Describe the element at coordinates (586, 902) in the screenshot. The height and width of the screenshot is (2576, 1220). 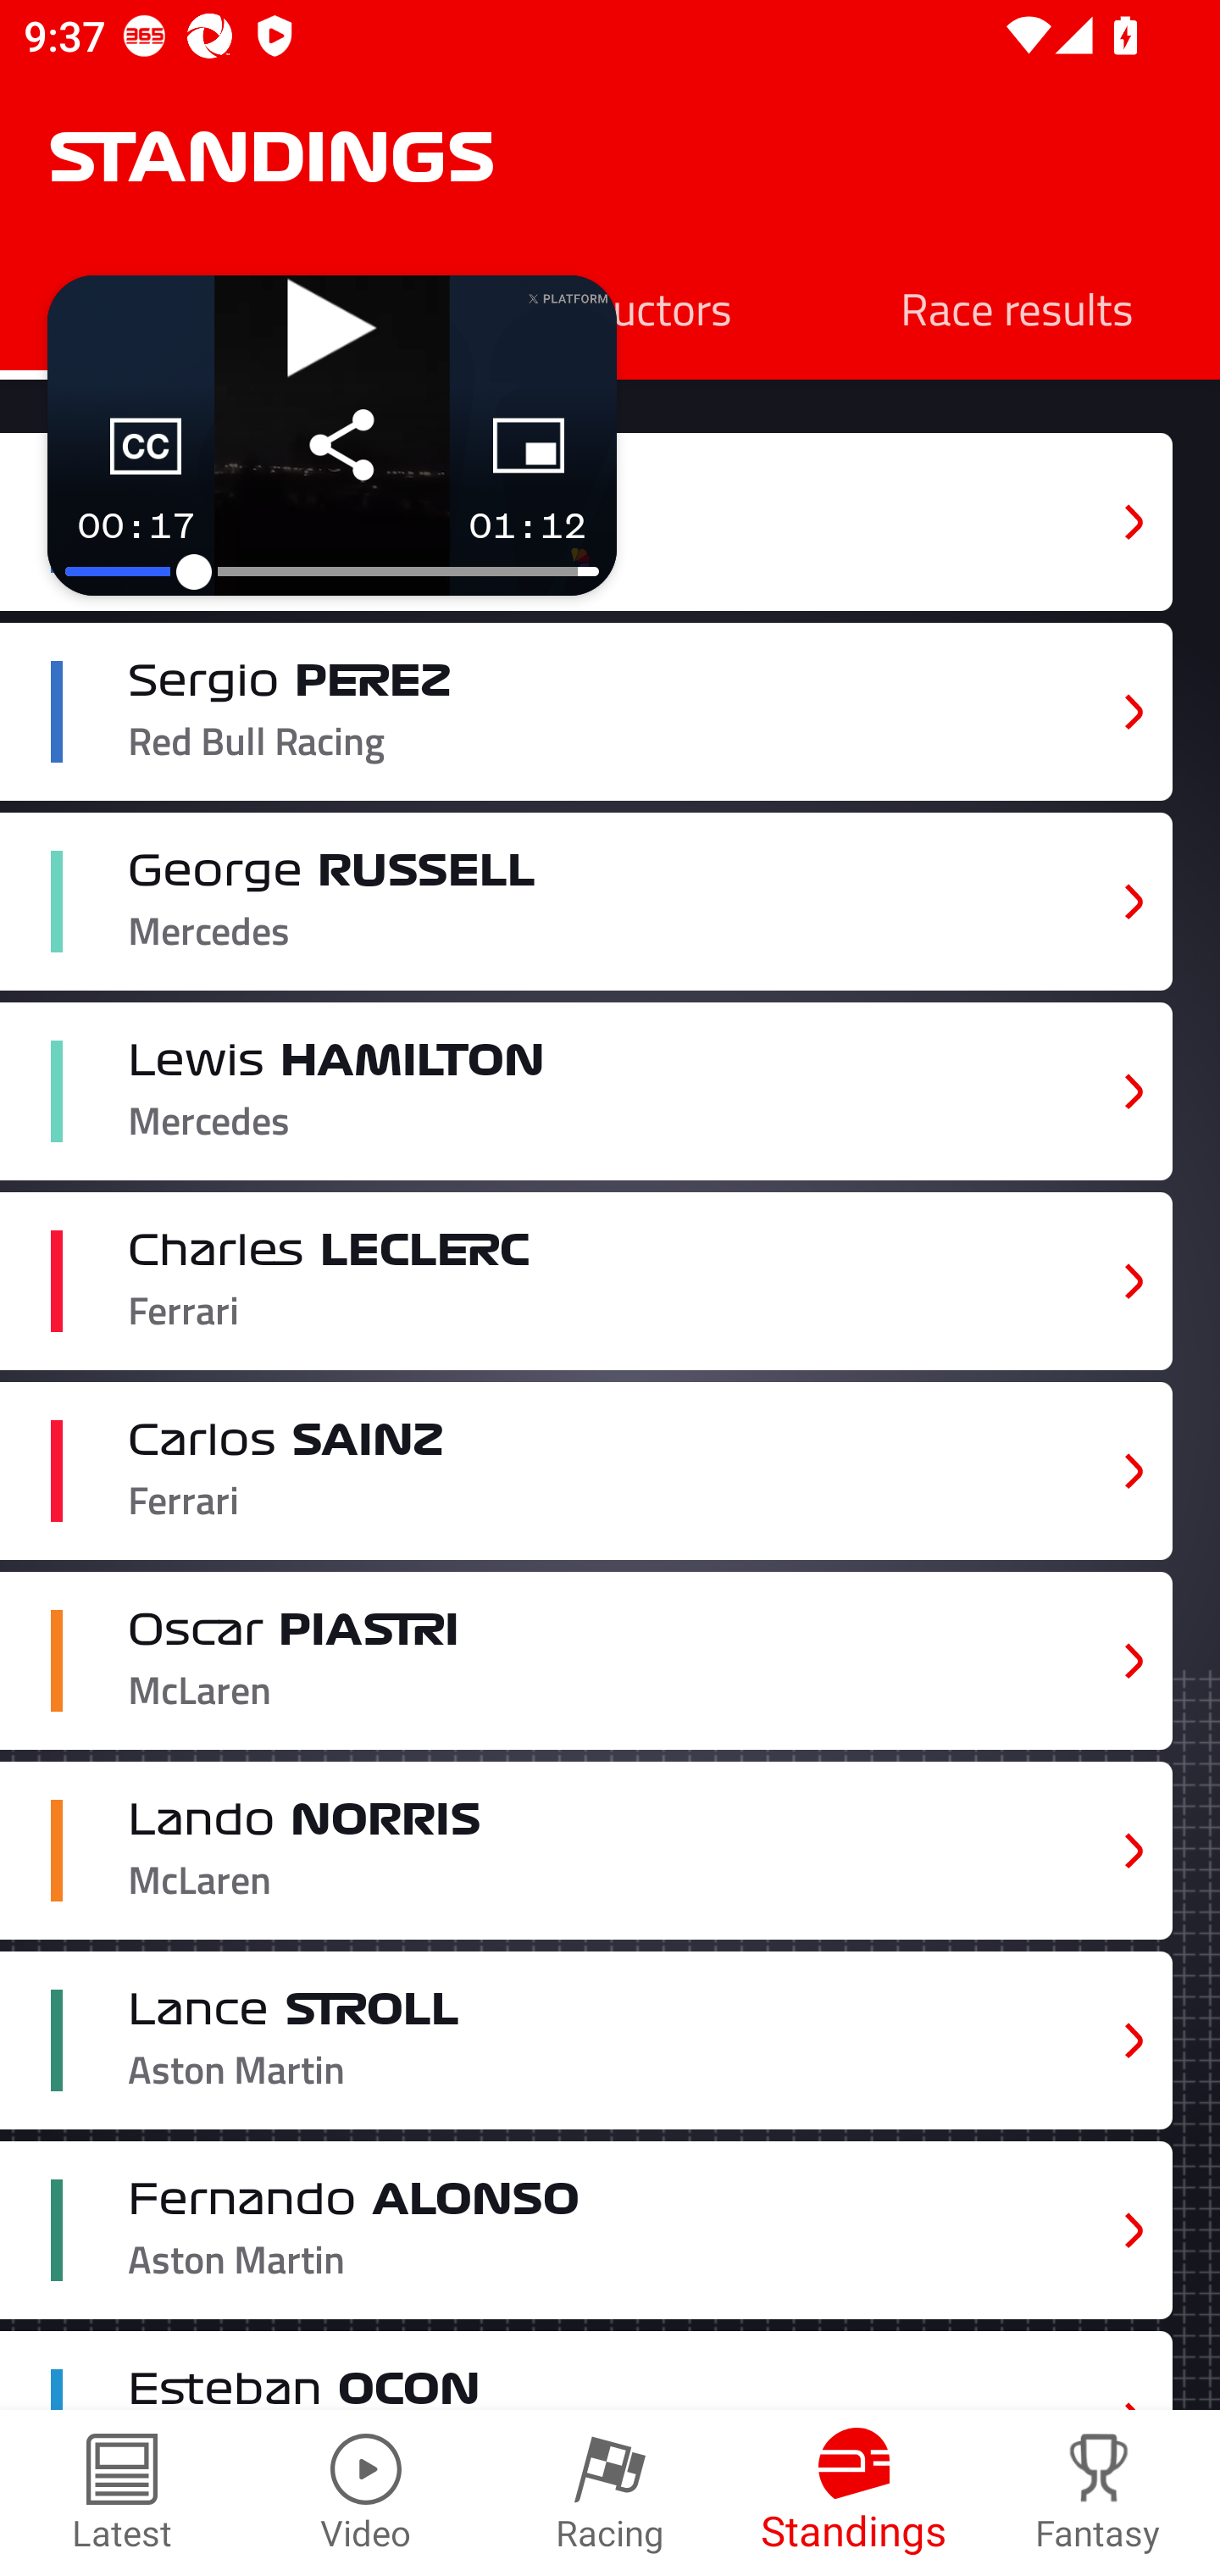
I see `George RUSSELL Mercedes` at that location.